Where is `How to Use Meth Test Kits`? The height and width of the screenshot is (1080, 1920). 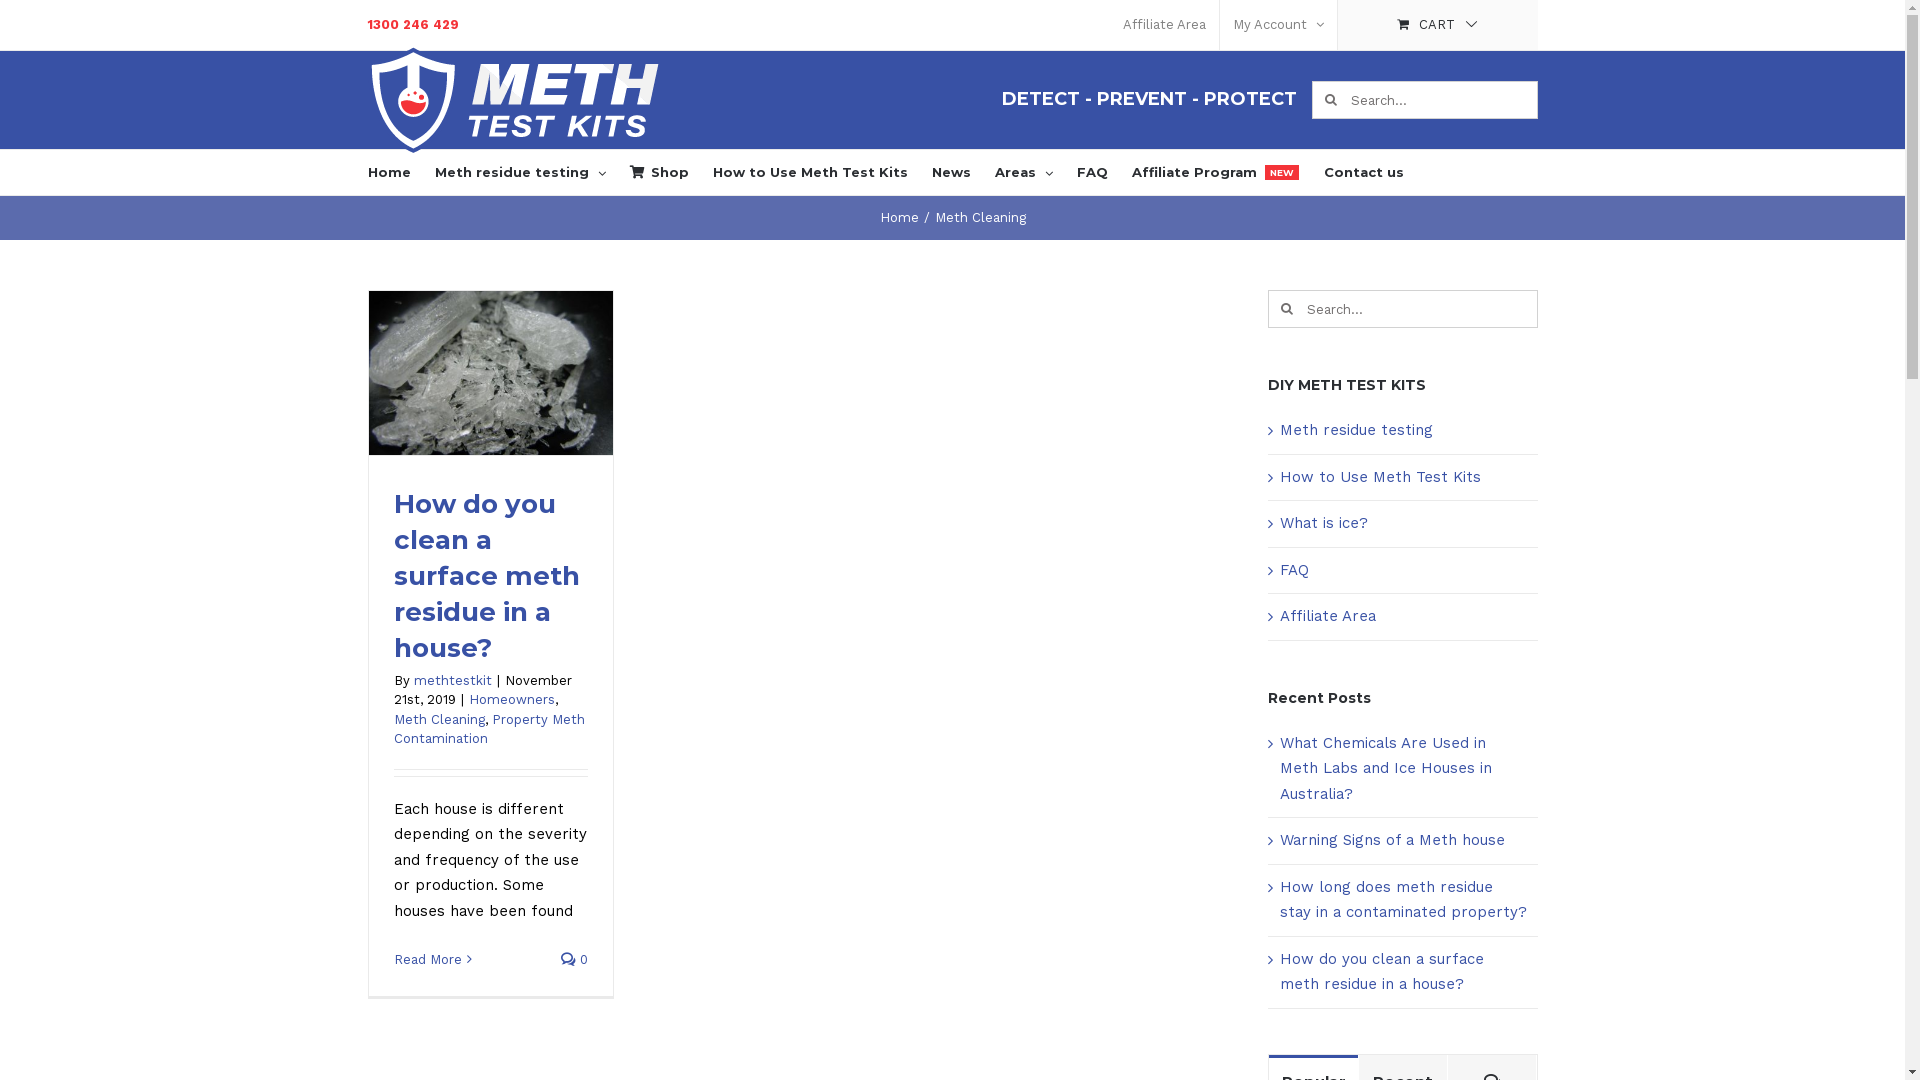 How to Use Meth Test Kits is located at coordinates (810, 172).